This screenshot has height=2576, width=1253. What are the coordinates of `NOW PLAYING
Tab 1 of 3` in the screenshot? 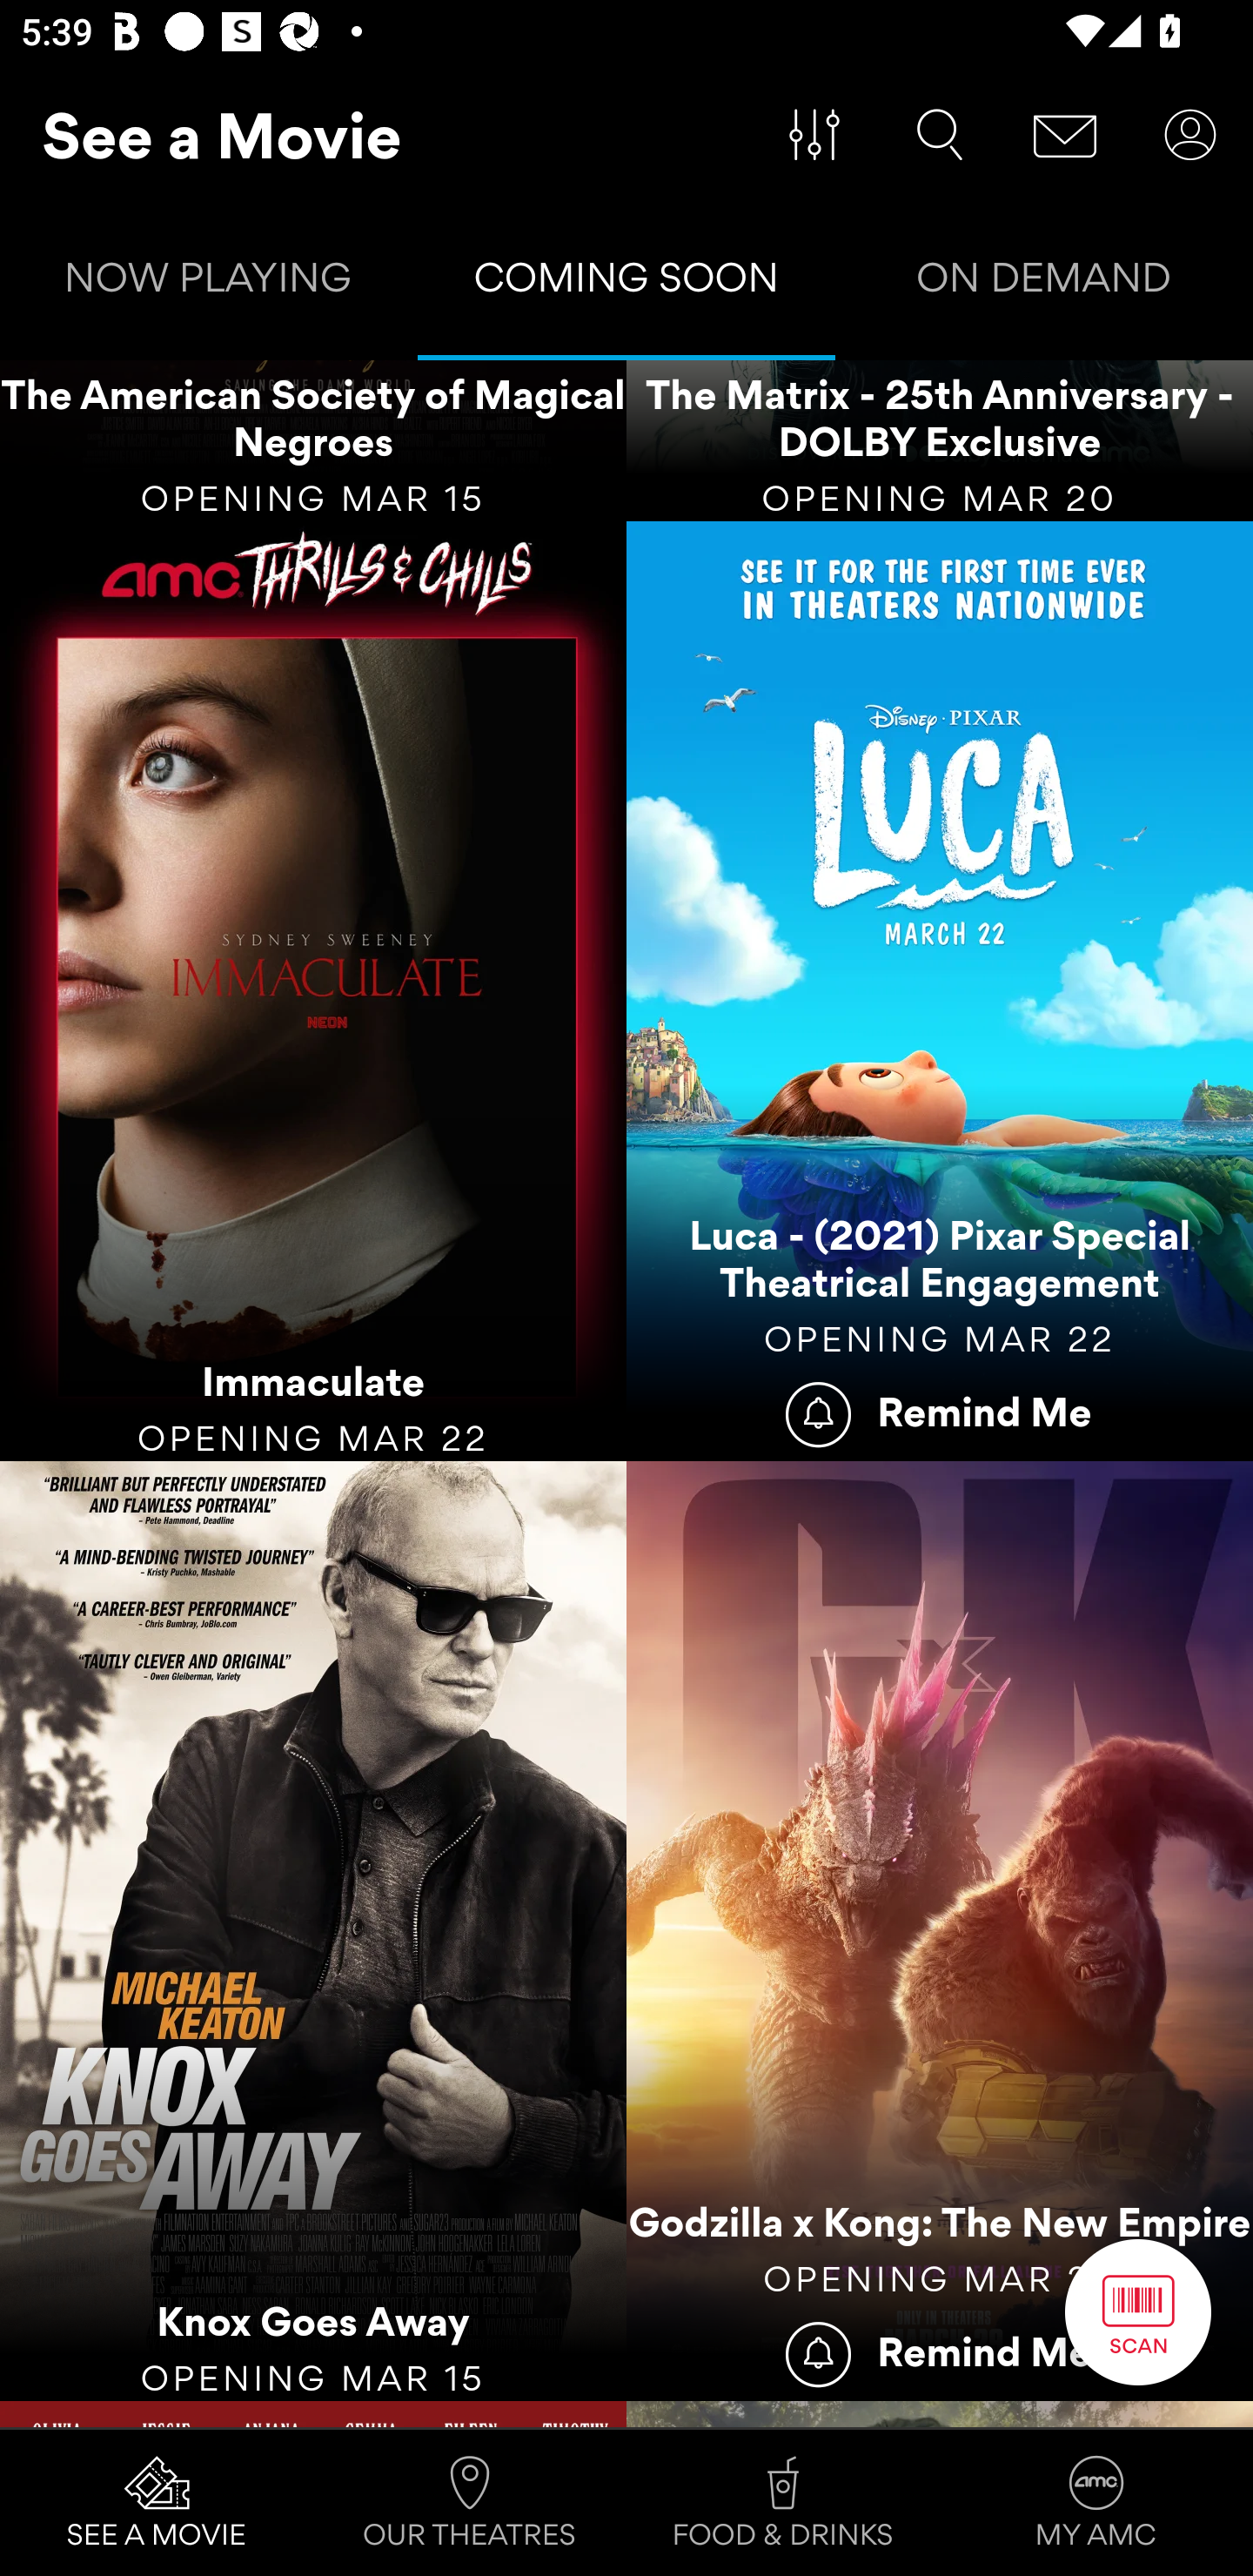 It's located at (209, 284).